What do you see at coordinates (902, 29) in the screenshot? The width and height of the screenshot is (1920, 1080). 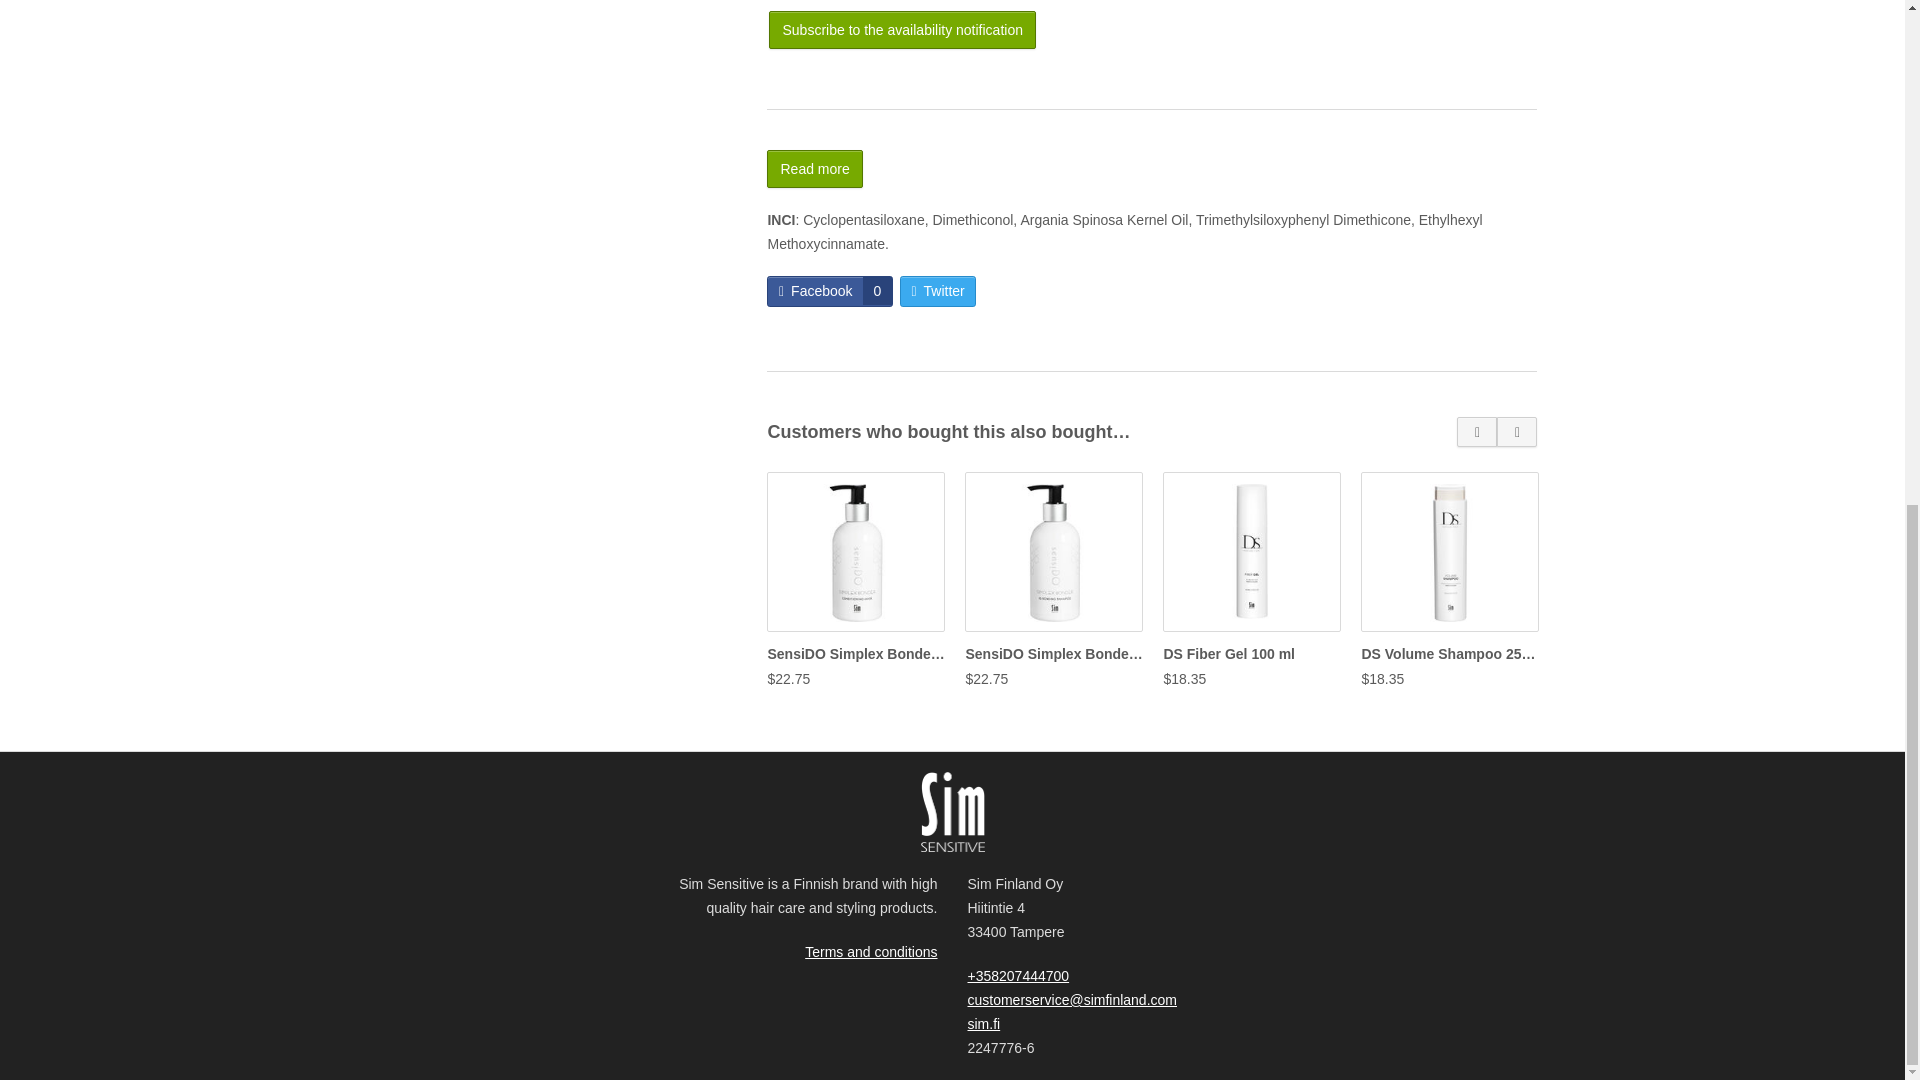 I see `Twitter` at bounding box center [902, 29].